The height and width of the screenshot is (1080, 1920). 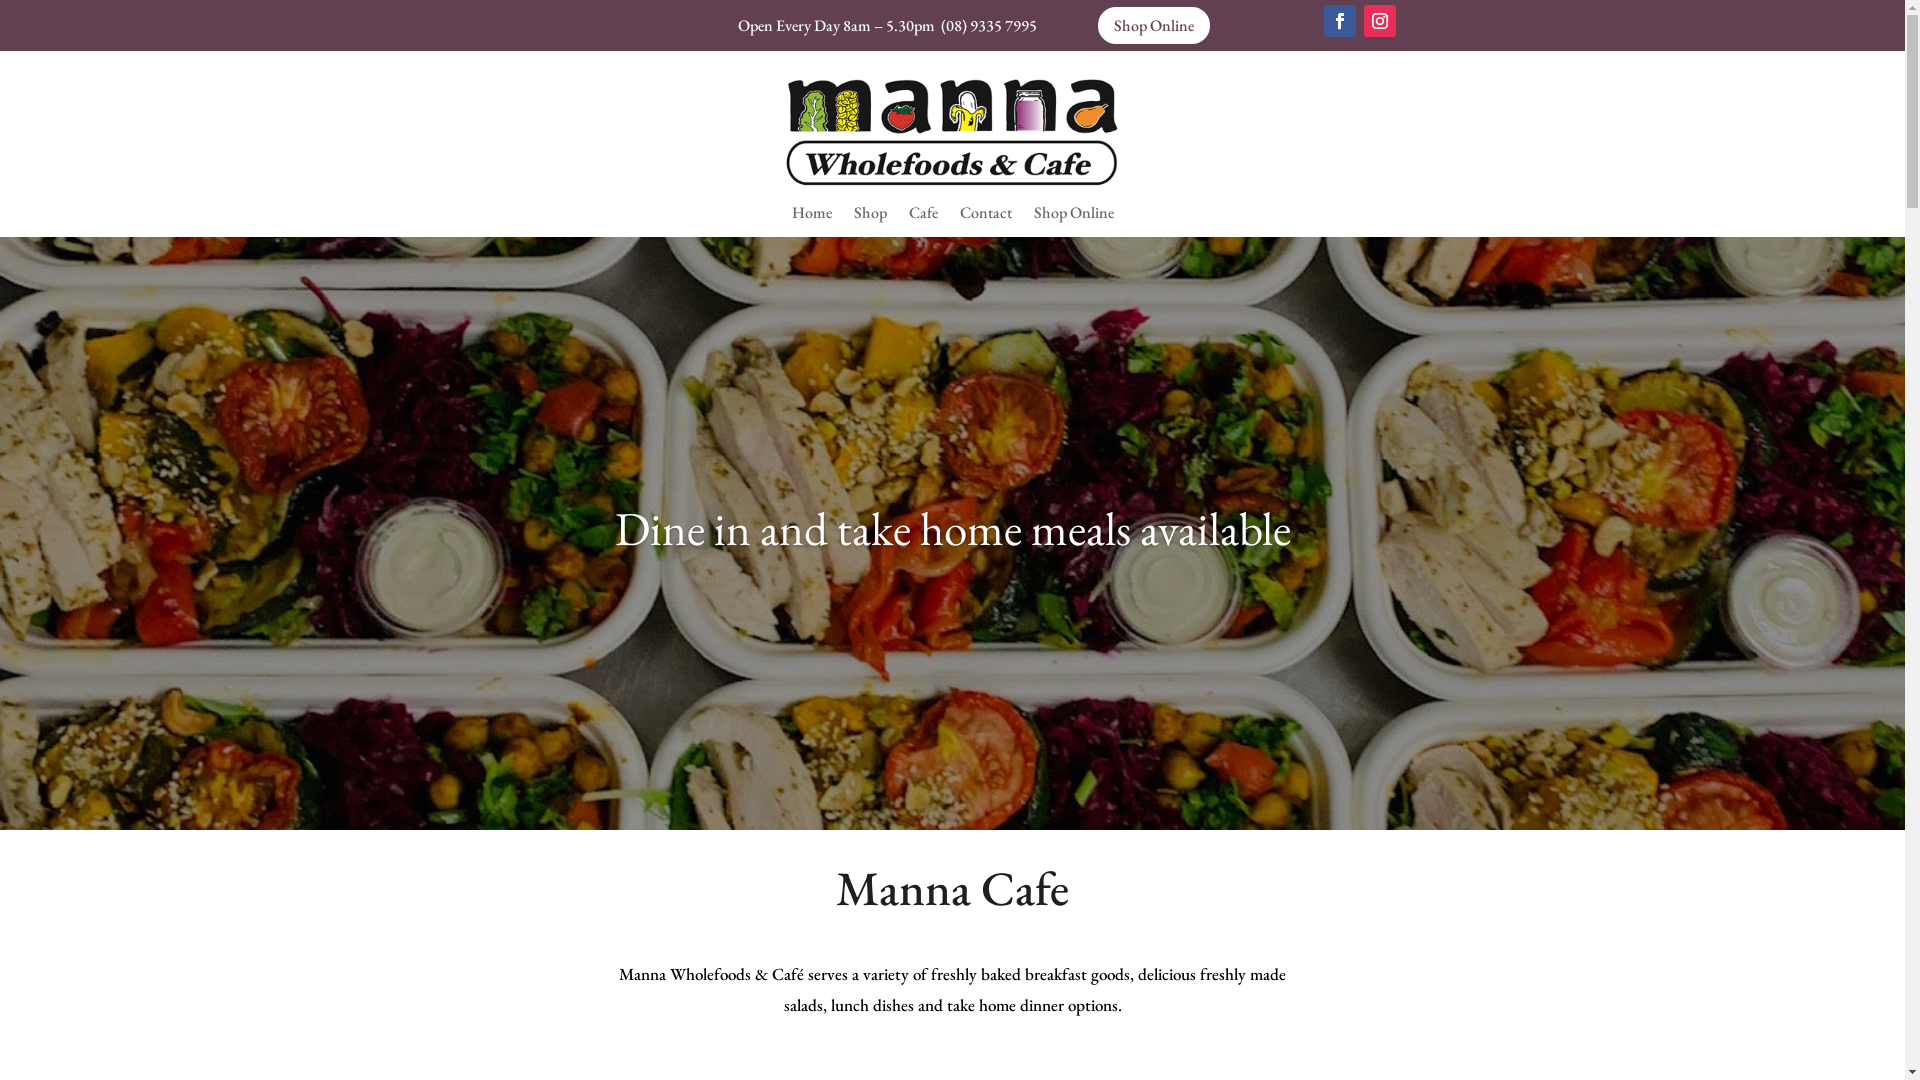 I want to click on Home, so click(x=812, y=217).